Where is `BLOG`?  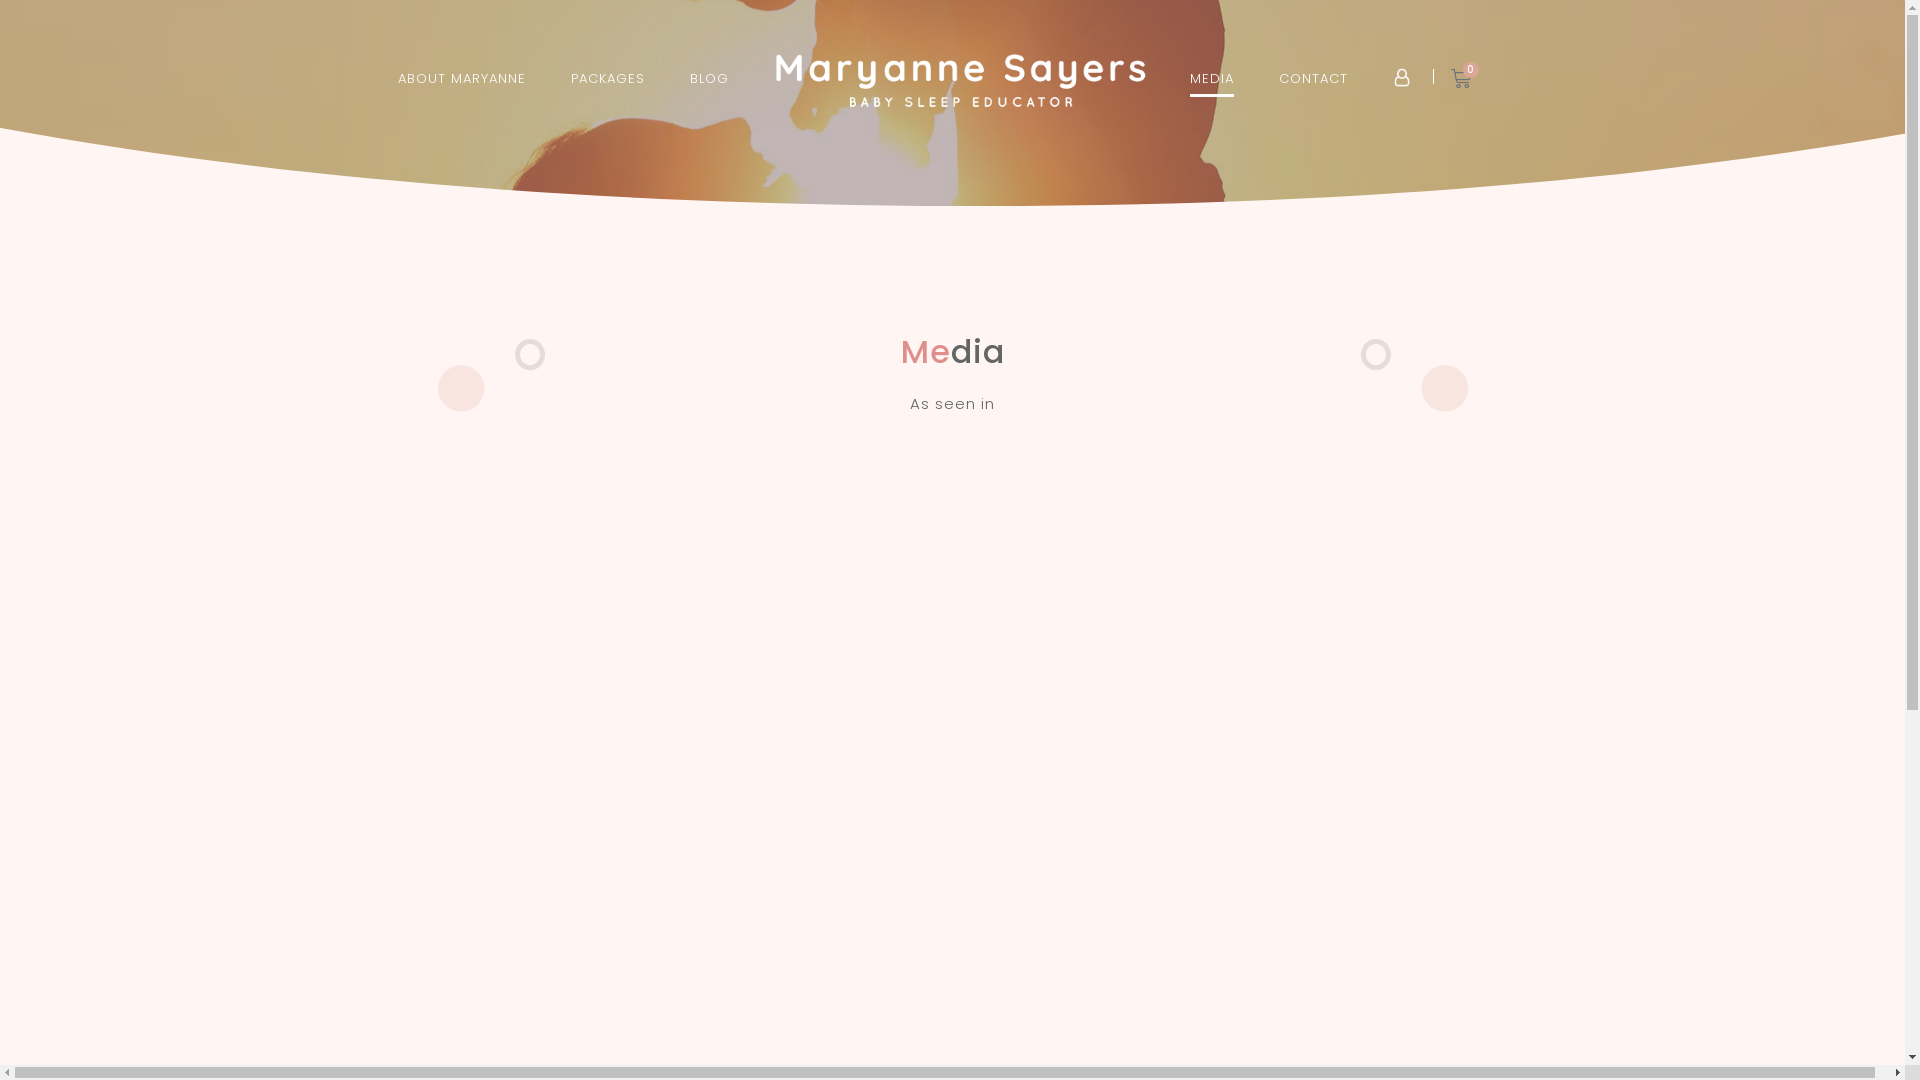 BLOG is located at coordinates (710, 79).